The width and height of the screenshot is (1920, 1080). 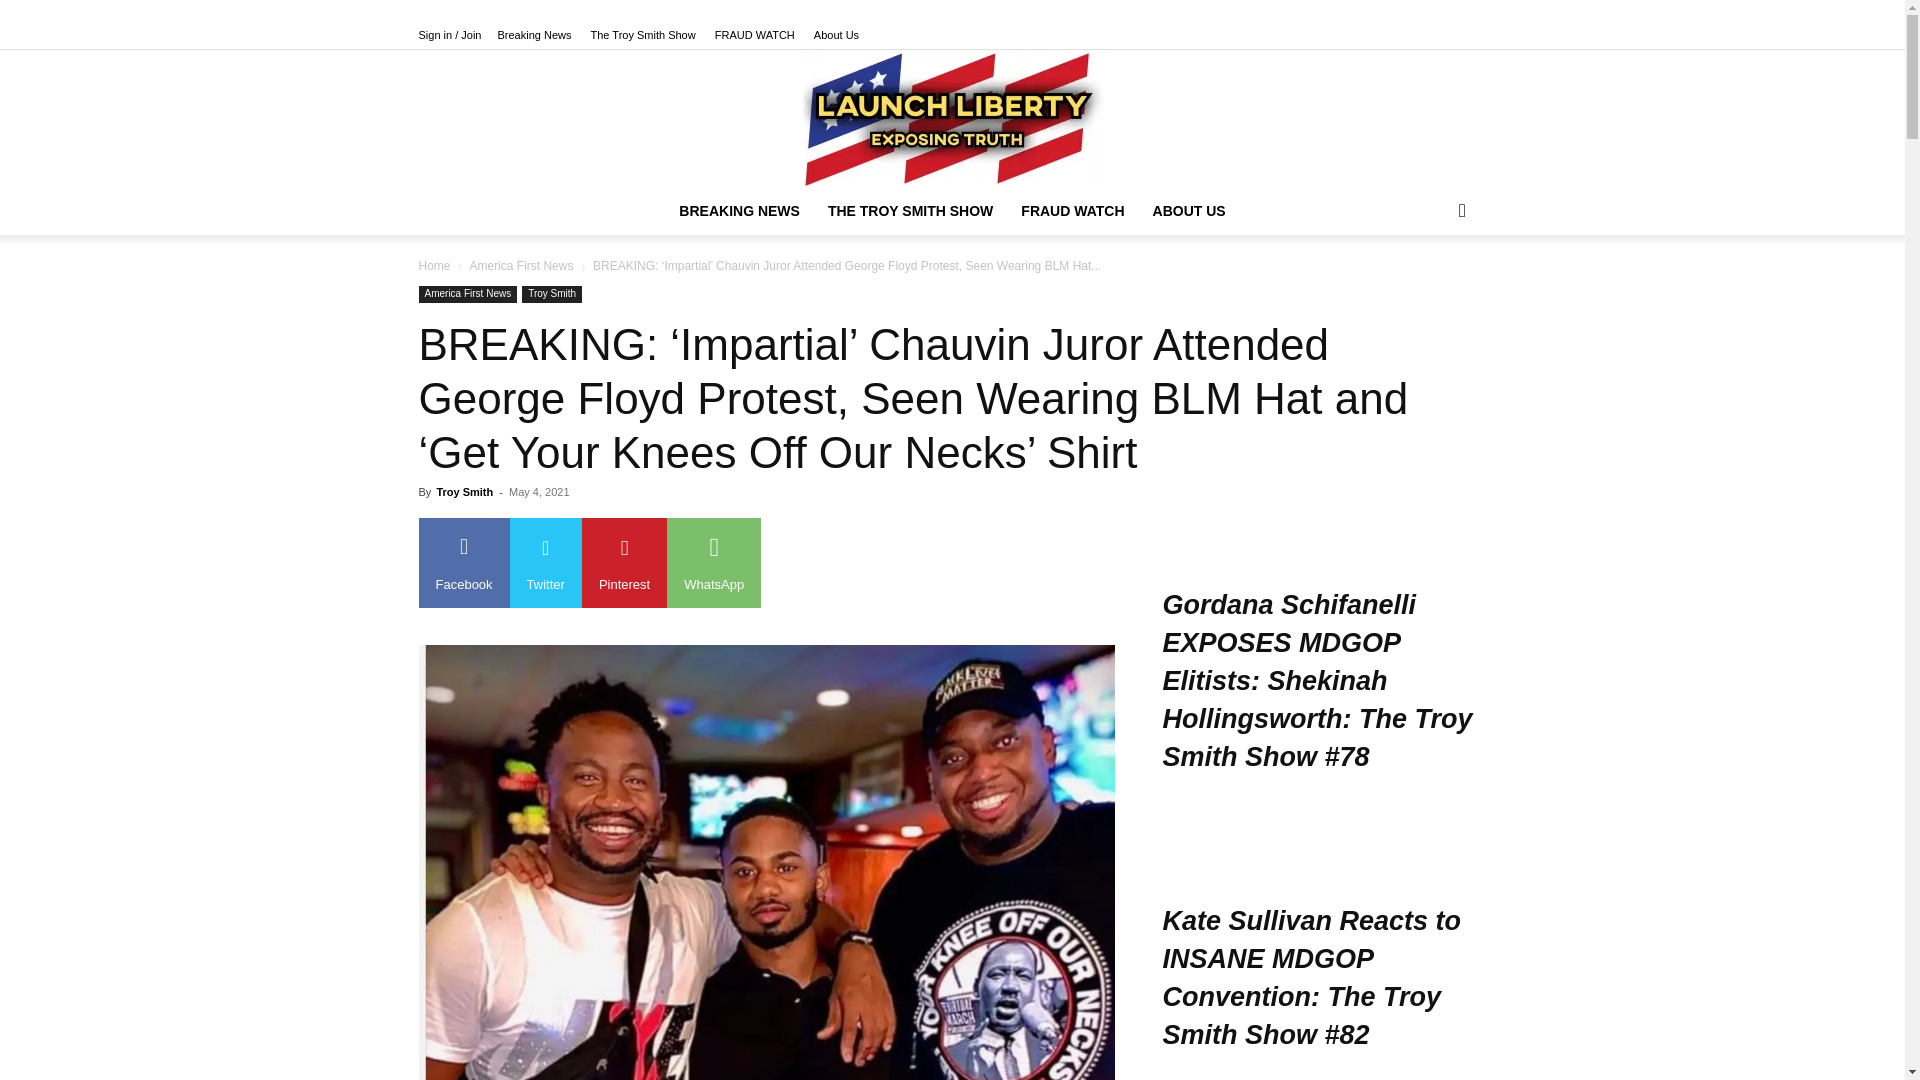 I want to click on America First News, so click(x=467, y=294).